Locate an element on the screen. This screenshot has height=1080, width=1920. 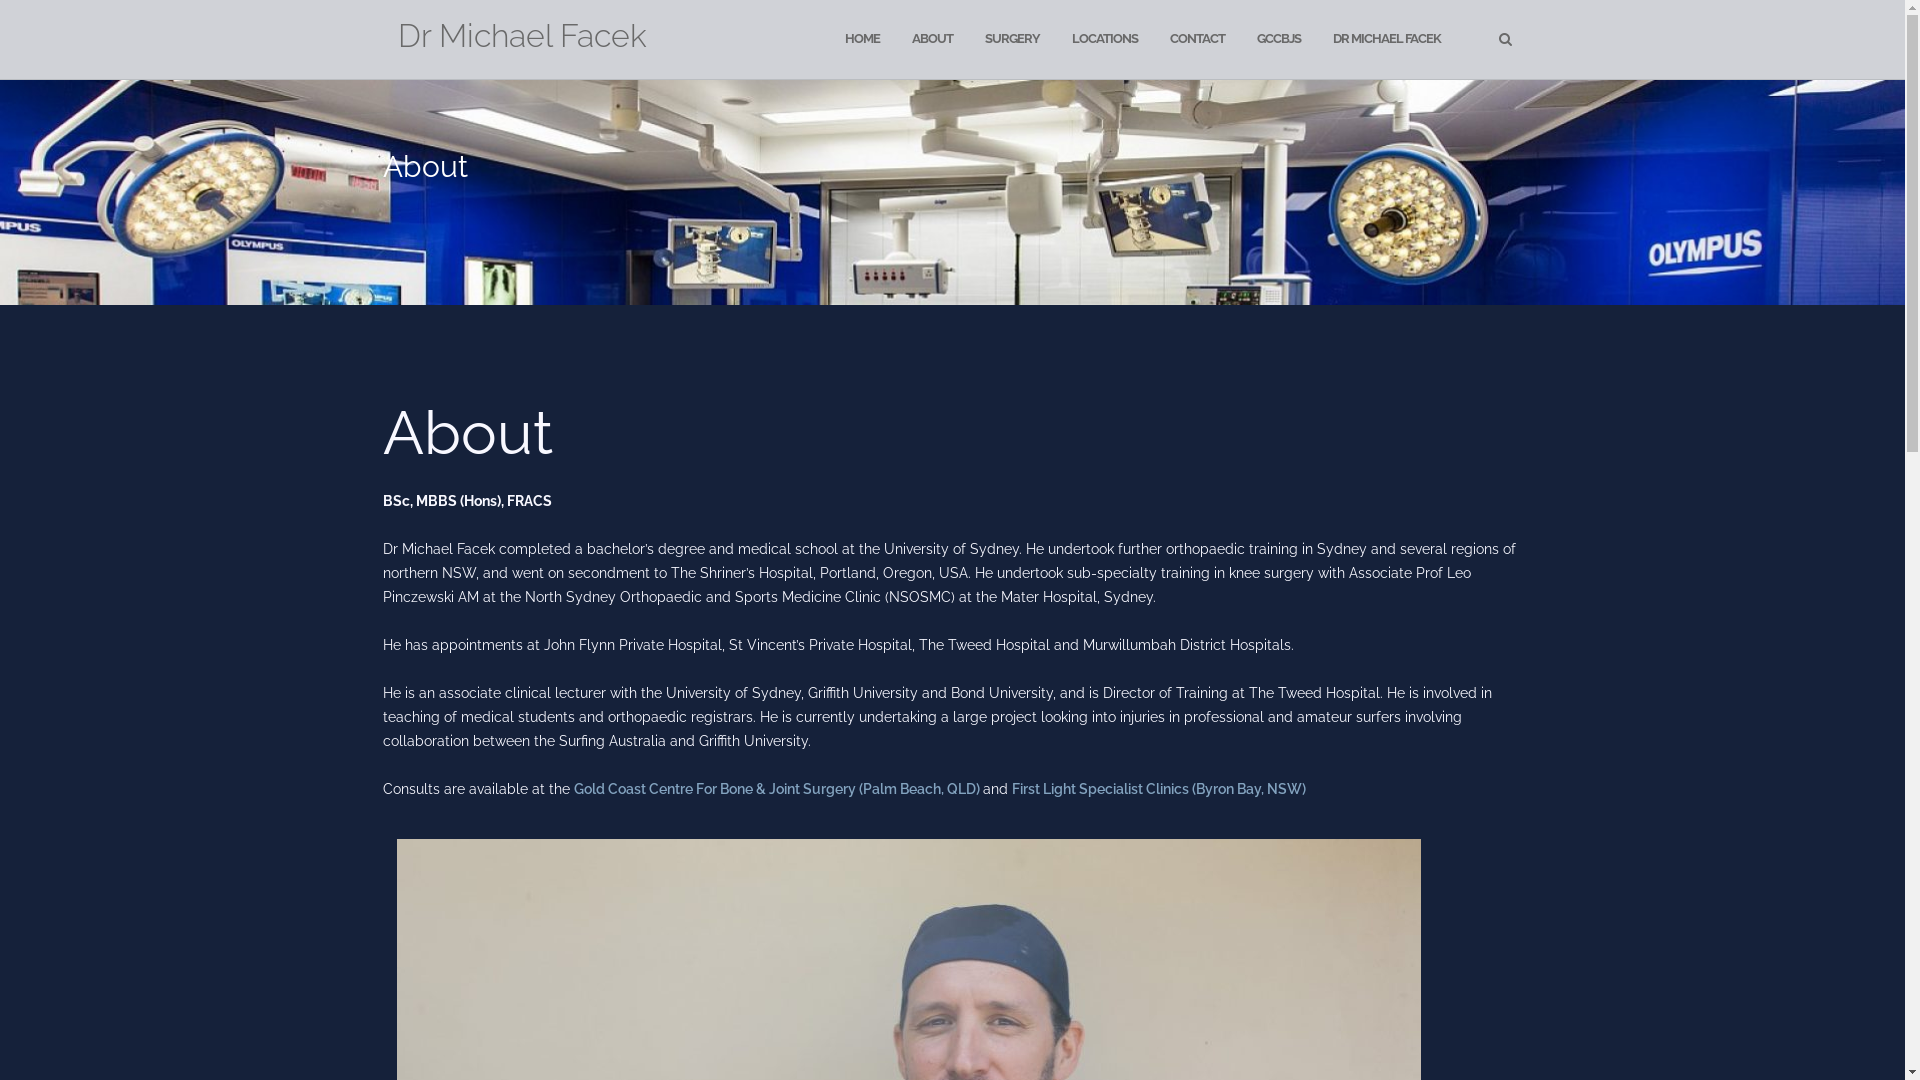
ABOUT is located at coordinates (932, 40).